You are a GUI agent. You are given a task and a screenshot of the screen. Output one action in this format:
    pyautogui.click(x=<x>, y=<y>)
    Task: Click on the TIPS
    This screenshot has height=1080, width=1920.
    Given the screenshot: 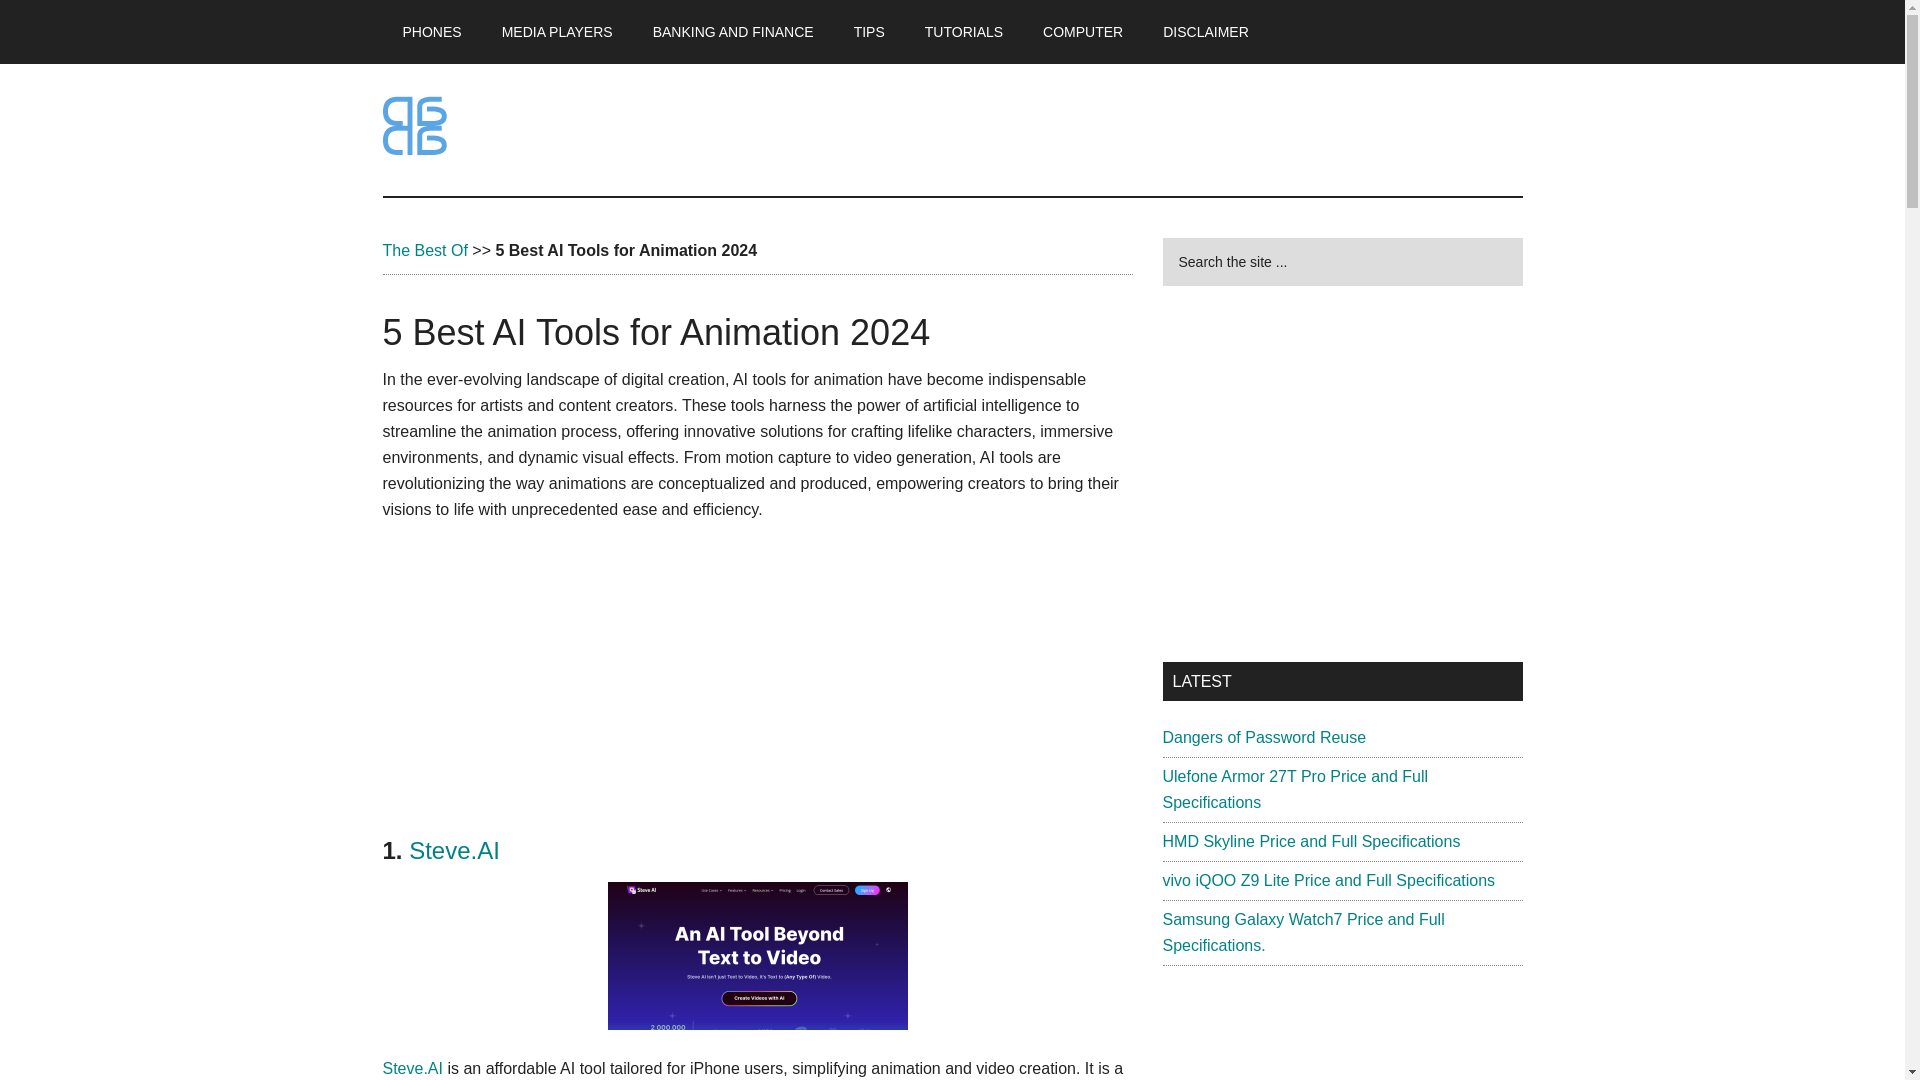 What is the action you would take?
    pyautogui.click(x=868, y=32)
    